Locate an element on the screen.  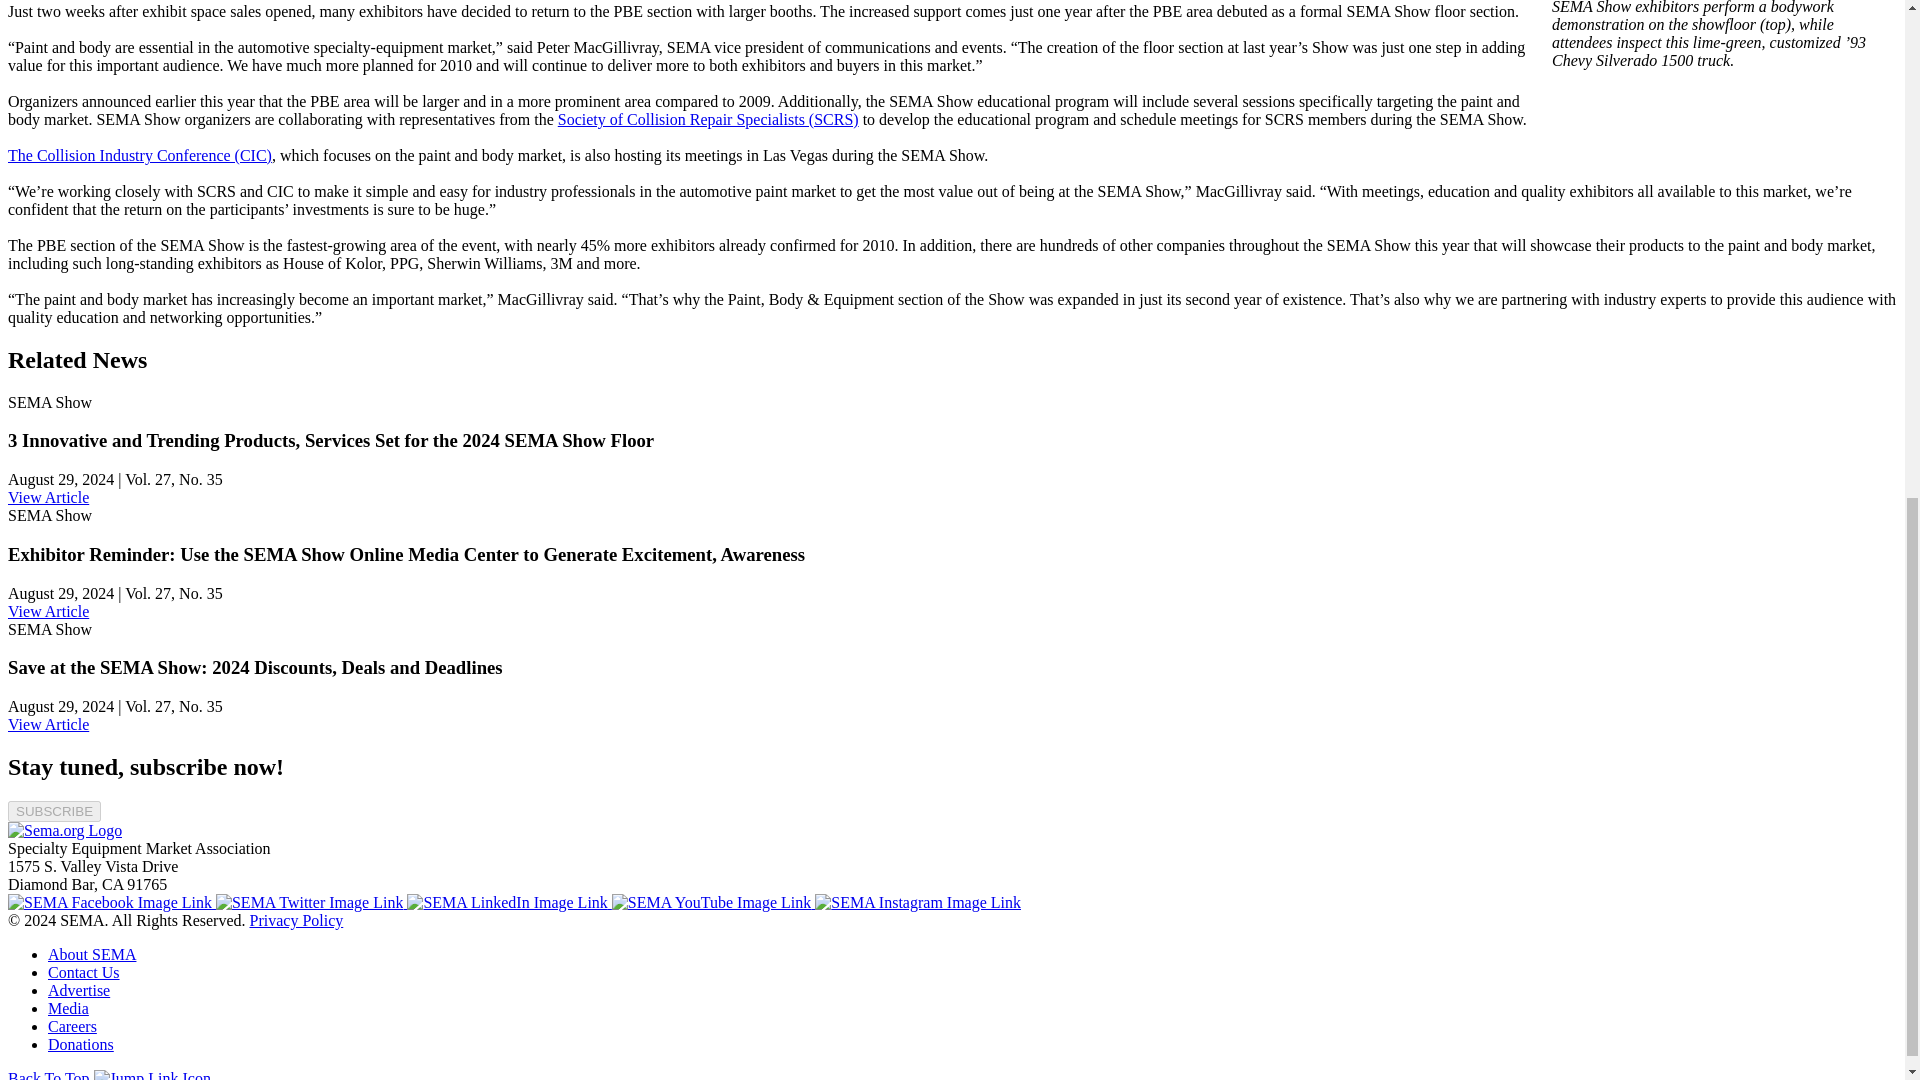
View Article is located at coordinates (48, 724).